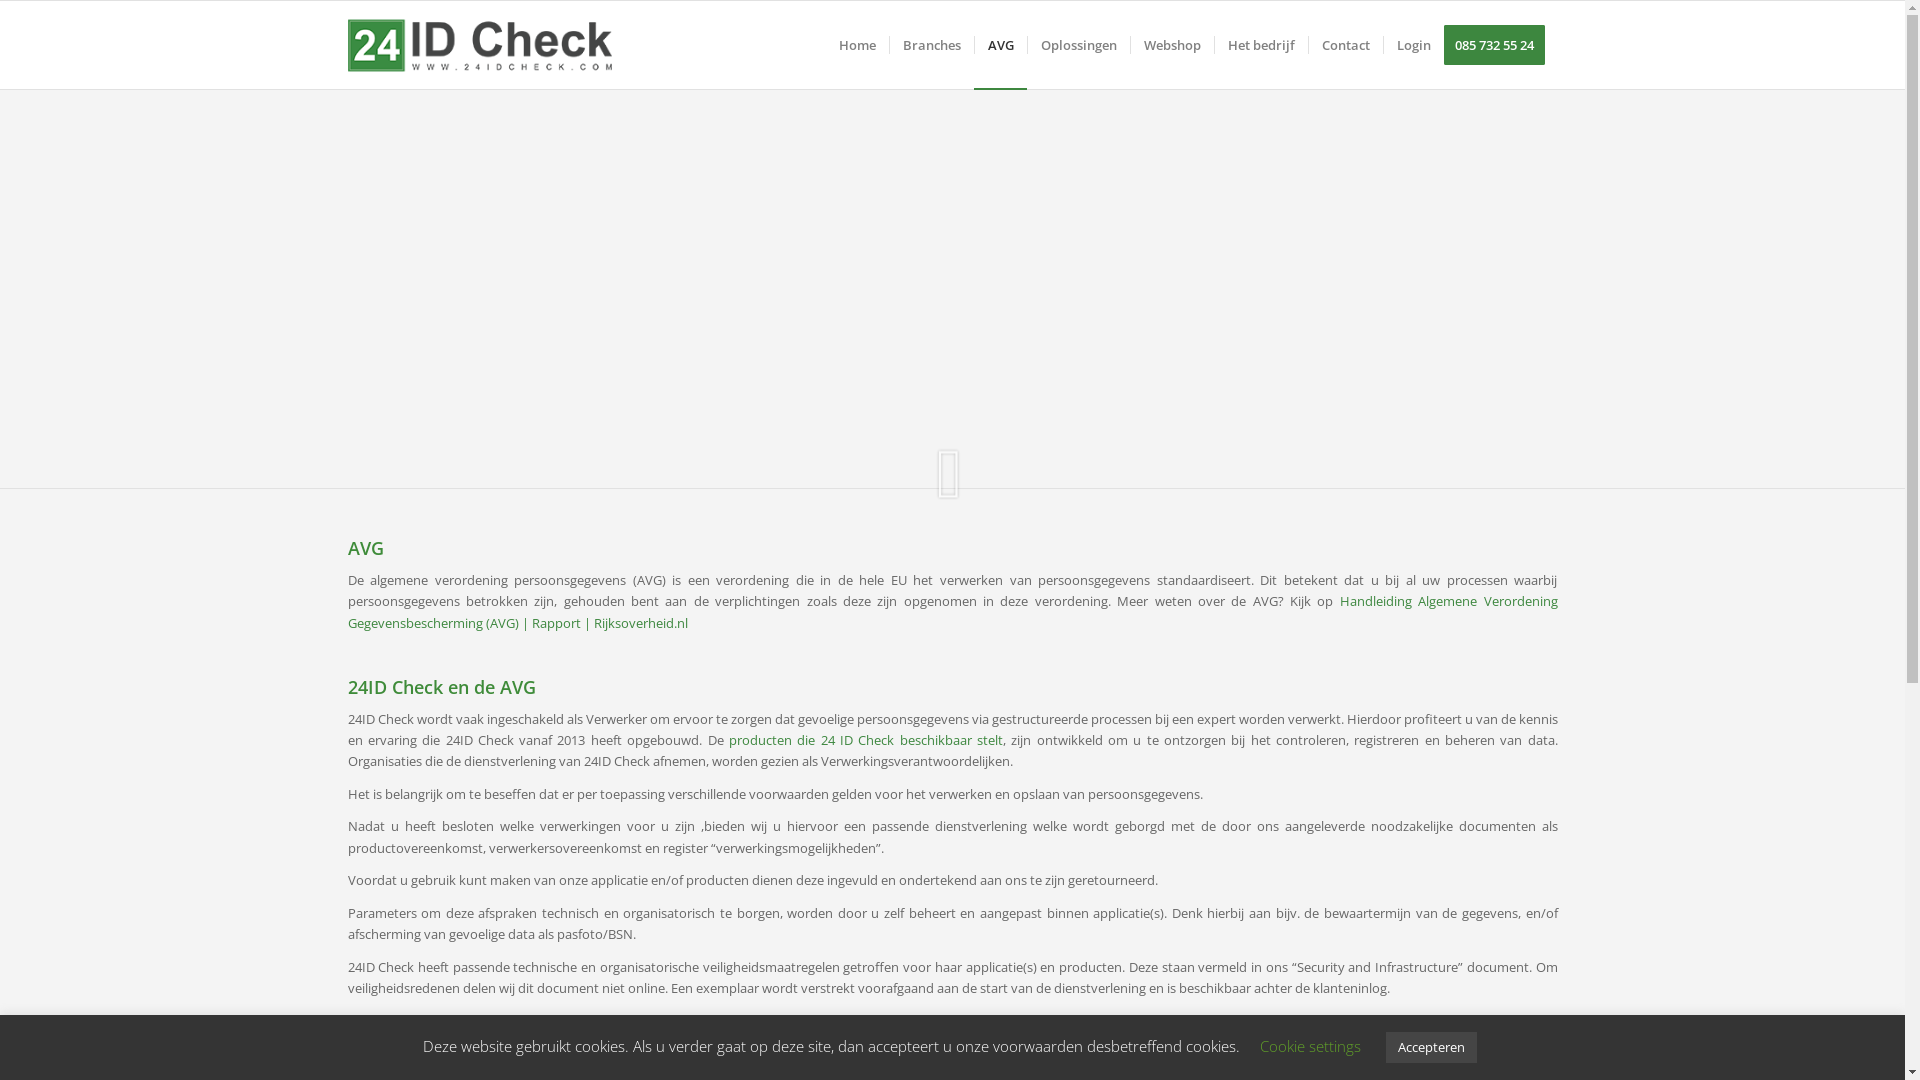 Image resolution: width=1920 pixels, height=1080 pixels. Describe the element at coordinates (1346, 45) in the screenshot. I see `Contact` at that location.